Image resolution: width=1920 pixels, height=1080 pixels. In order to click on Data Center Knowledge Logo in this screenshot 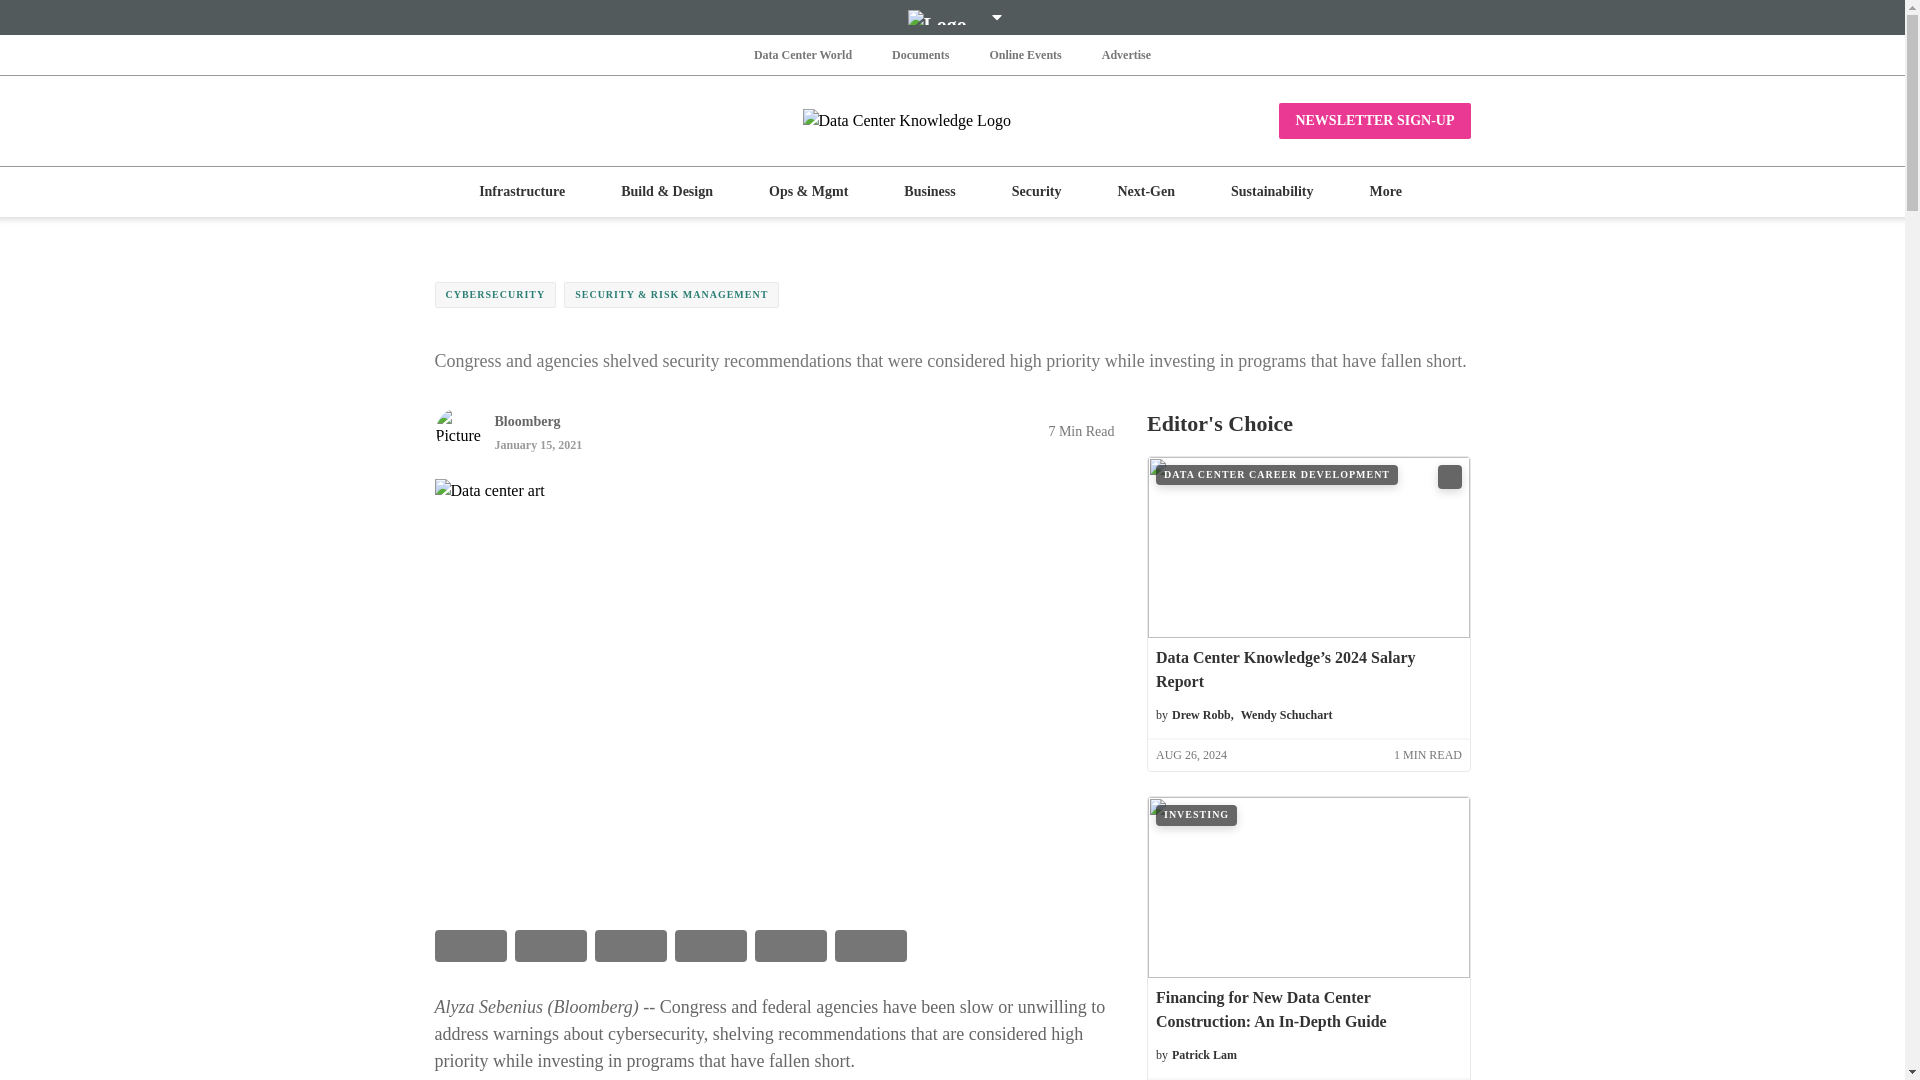, I will do `click(952, 120)`.